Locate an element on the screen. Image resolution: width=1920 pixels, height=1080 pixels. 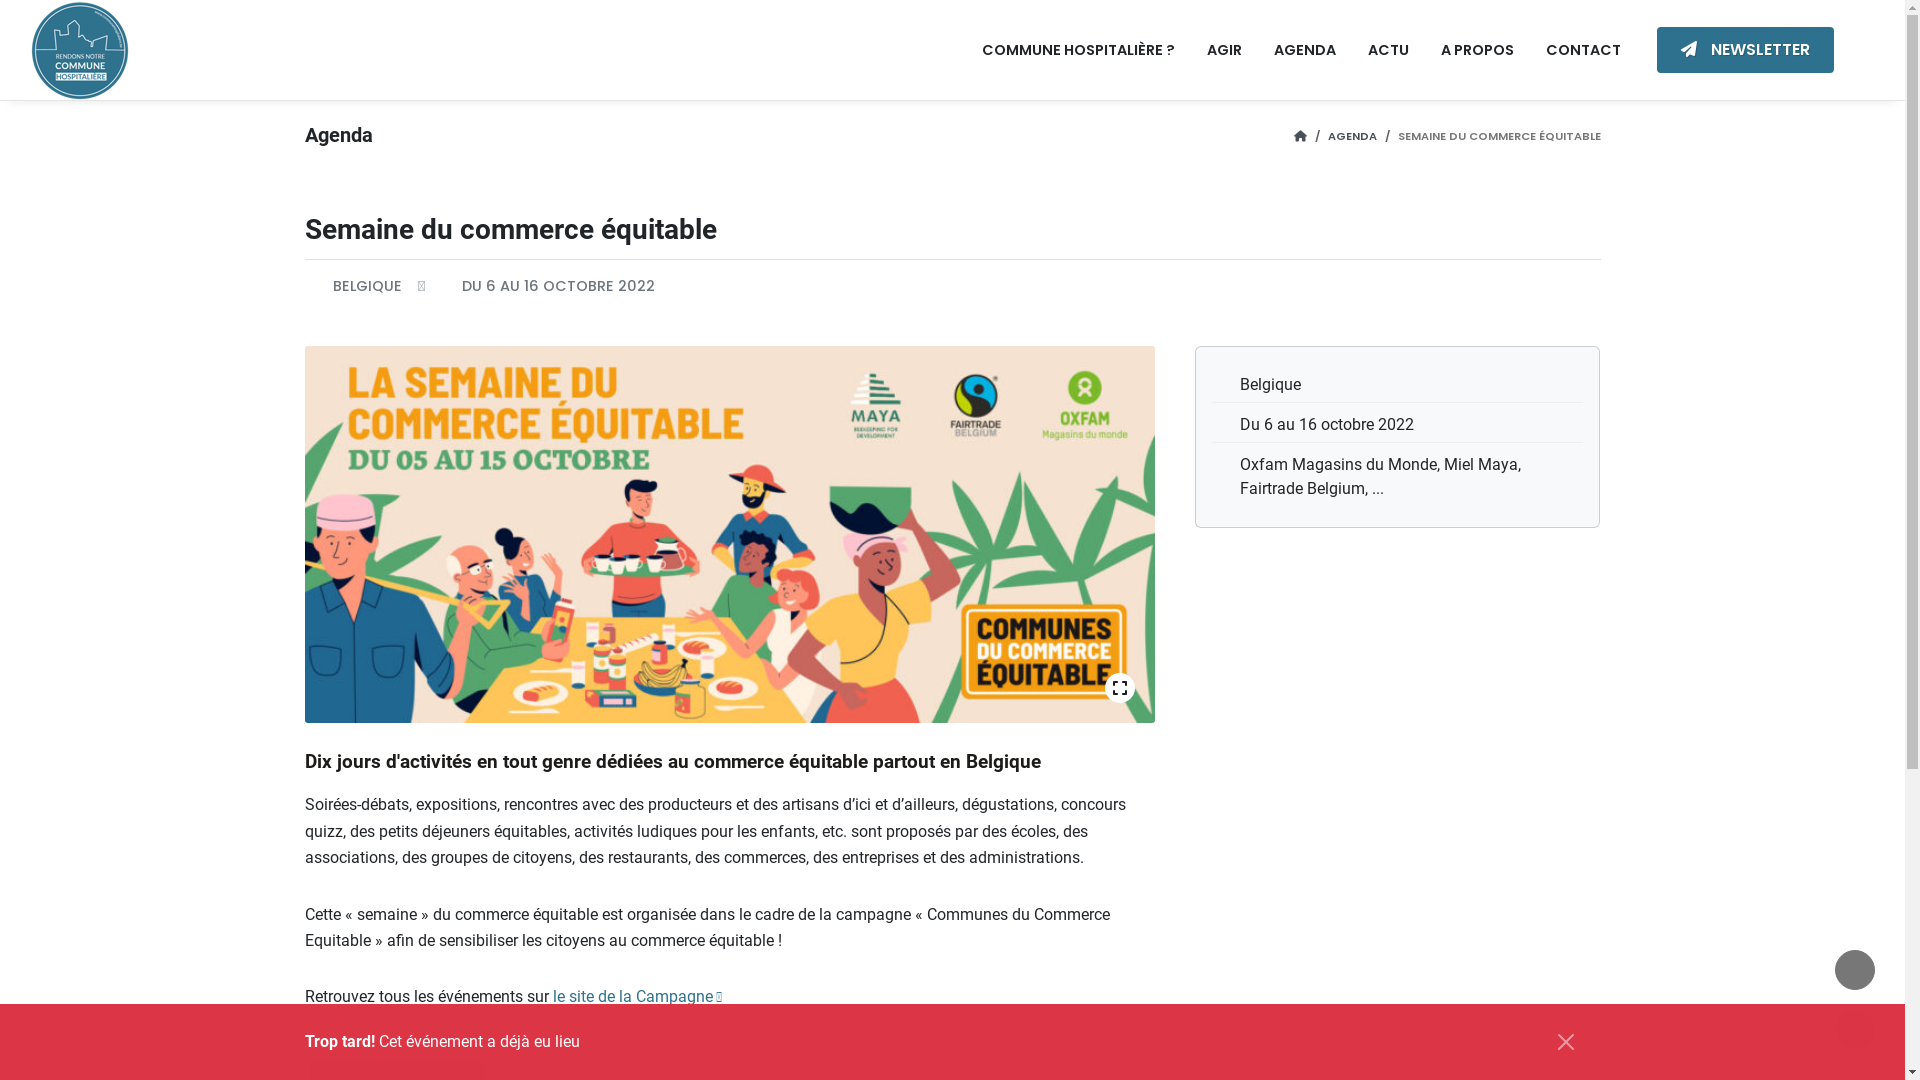
AGIR is located at coordinates (1224, 50).